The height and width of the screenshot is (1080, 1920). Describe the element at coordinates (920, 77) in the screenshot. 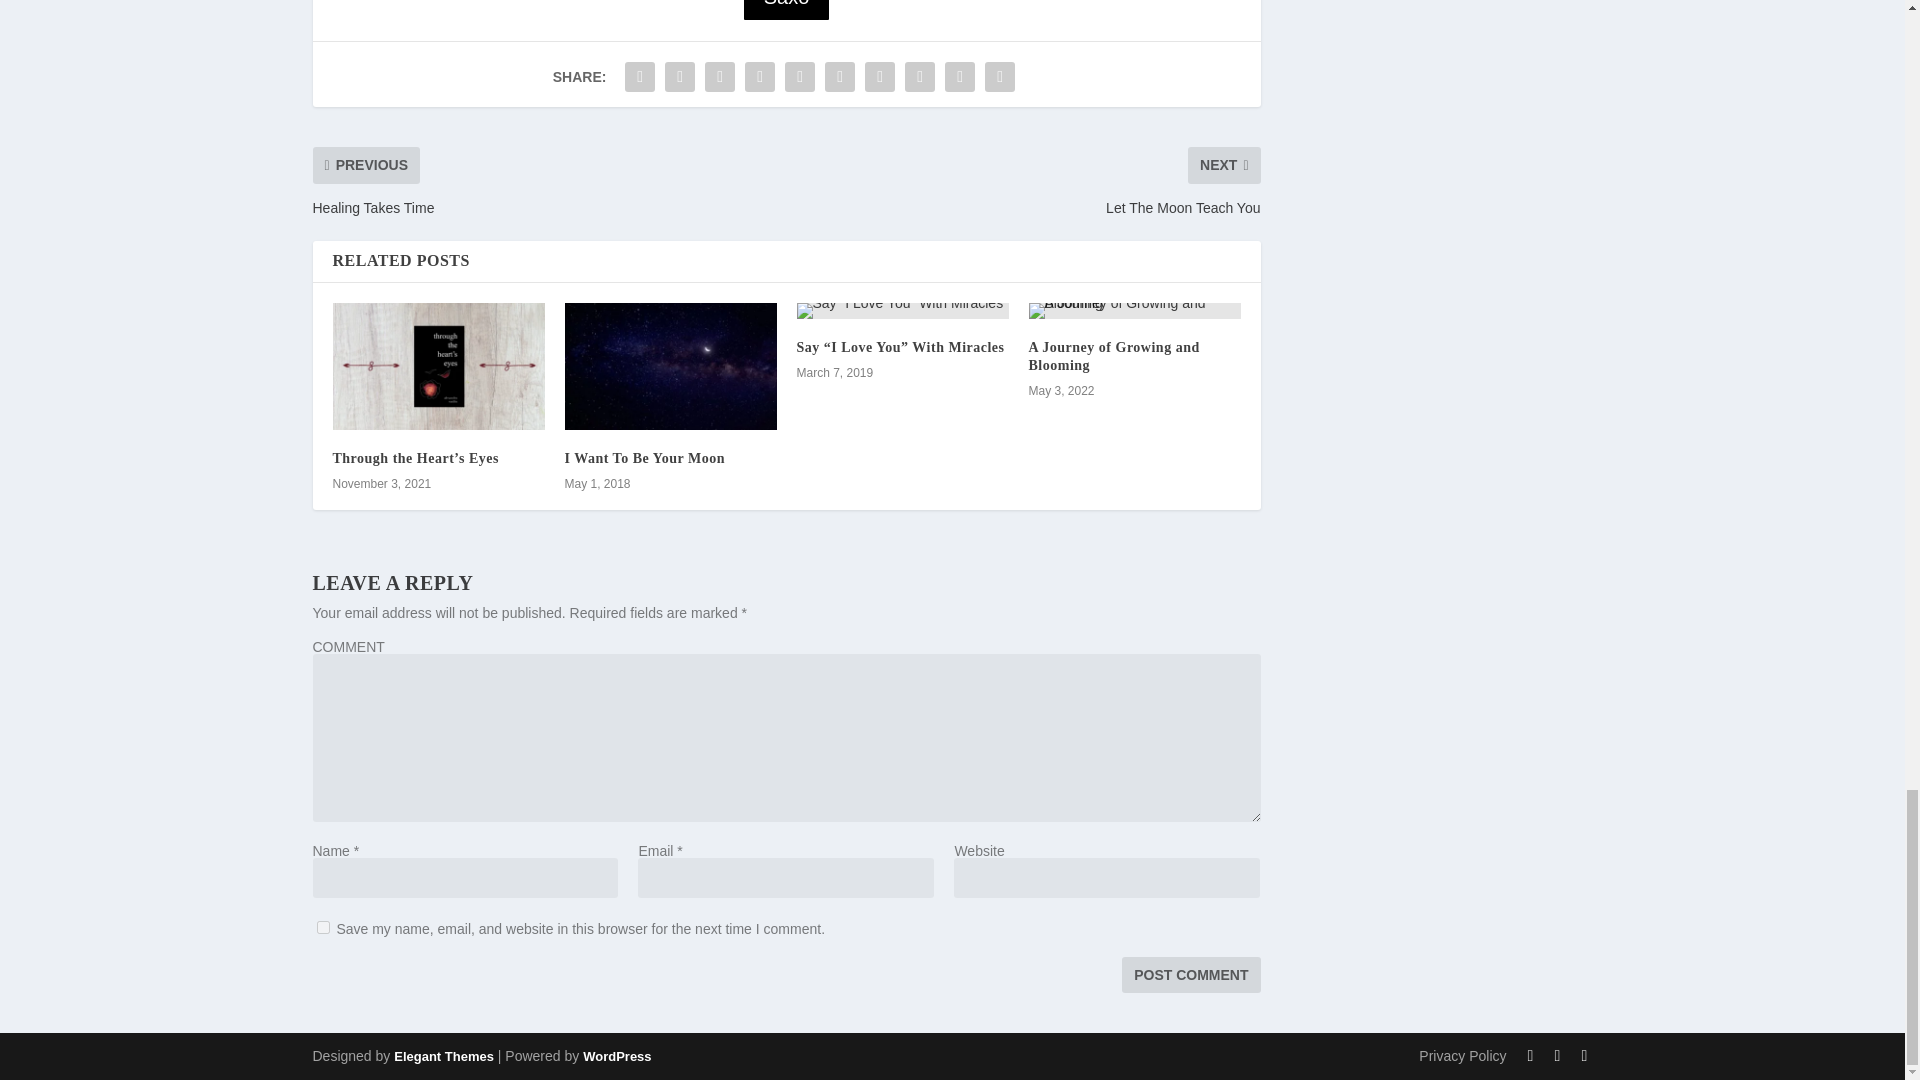

I see `Share "My Heart Is The Ocean" via Stumbleupon` at that location.